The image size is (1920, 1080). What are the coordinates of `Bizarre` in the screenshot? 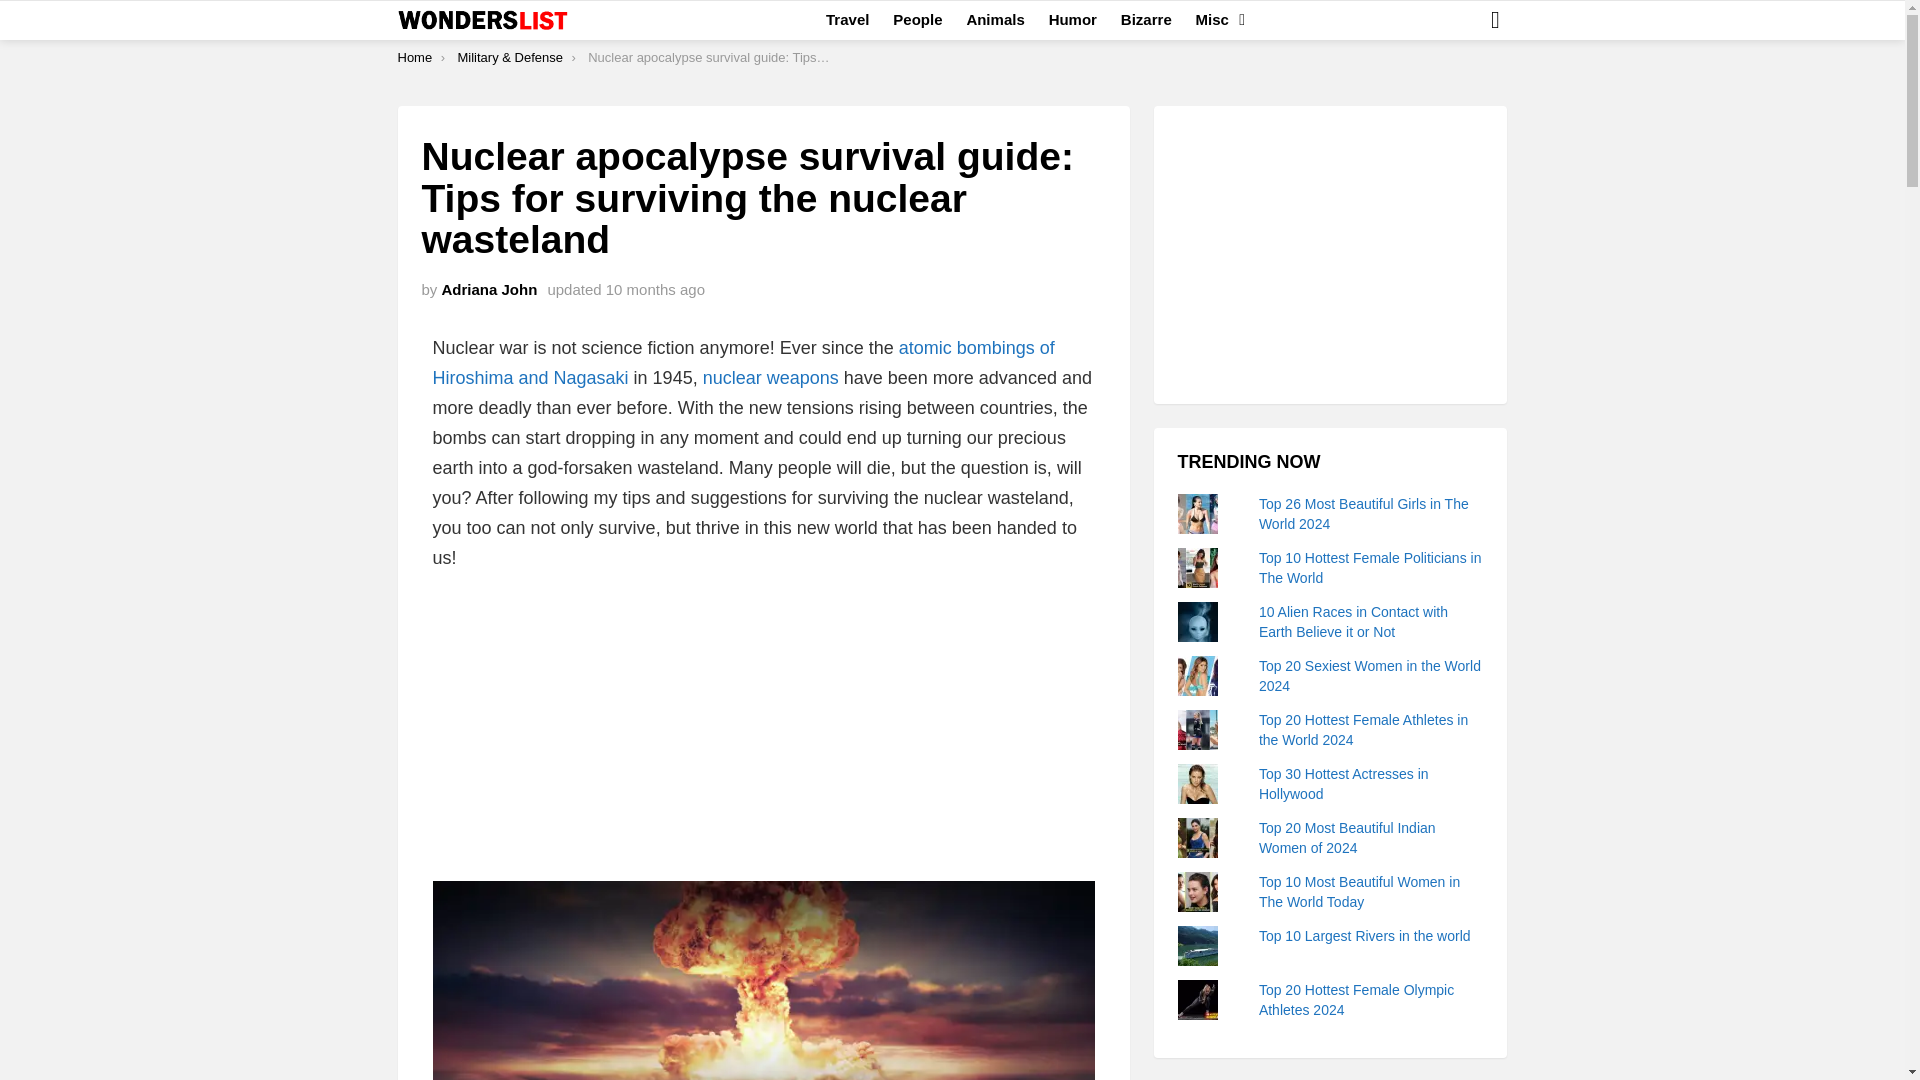 It's located at (1146, 20).